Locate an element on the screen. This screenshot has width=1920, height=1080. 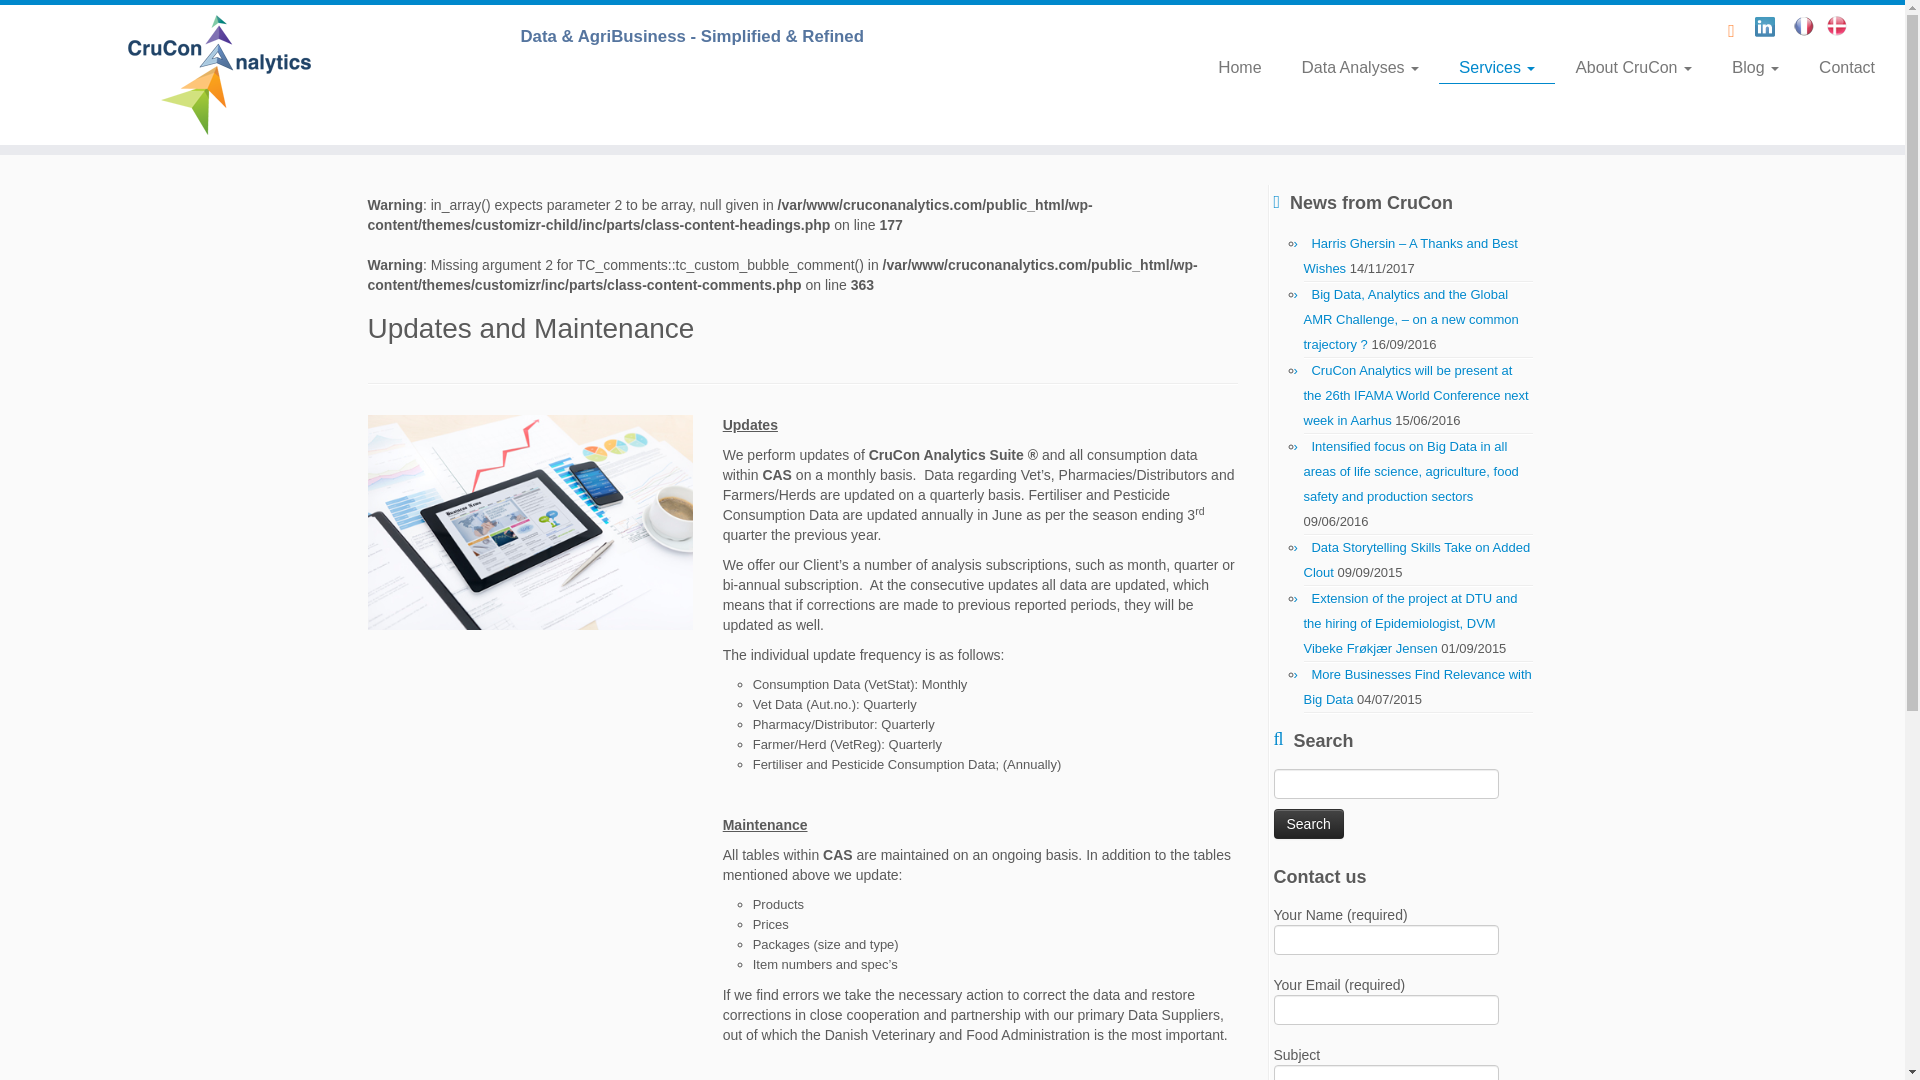
Follow on LinkedIn is located at coordinates (1770, 30).